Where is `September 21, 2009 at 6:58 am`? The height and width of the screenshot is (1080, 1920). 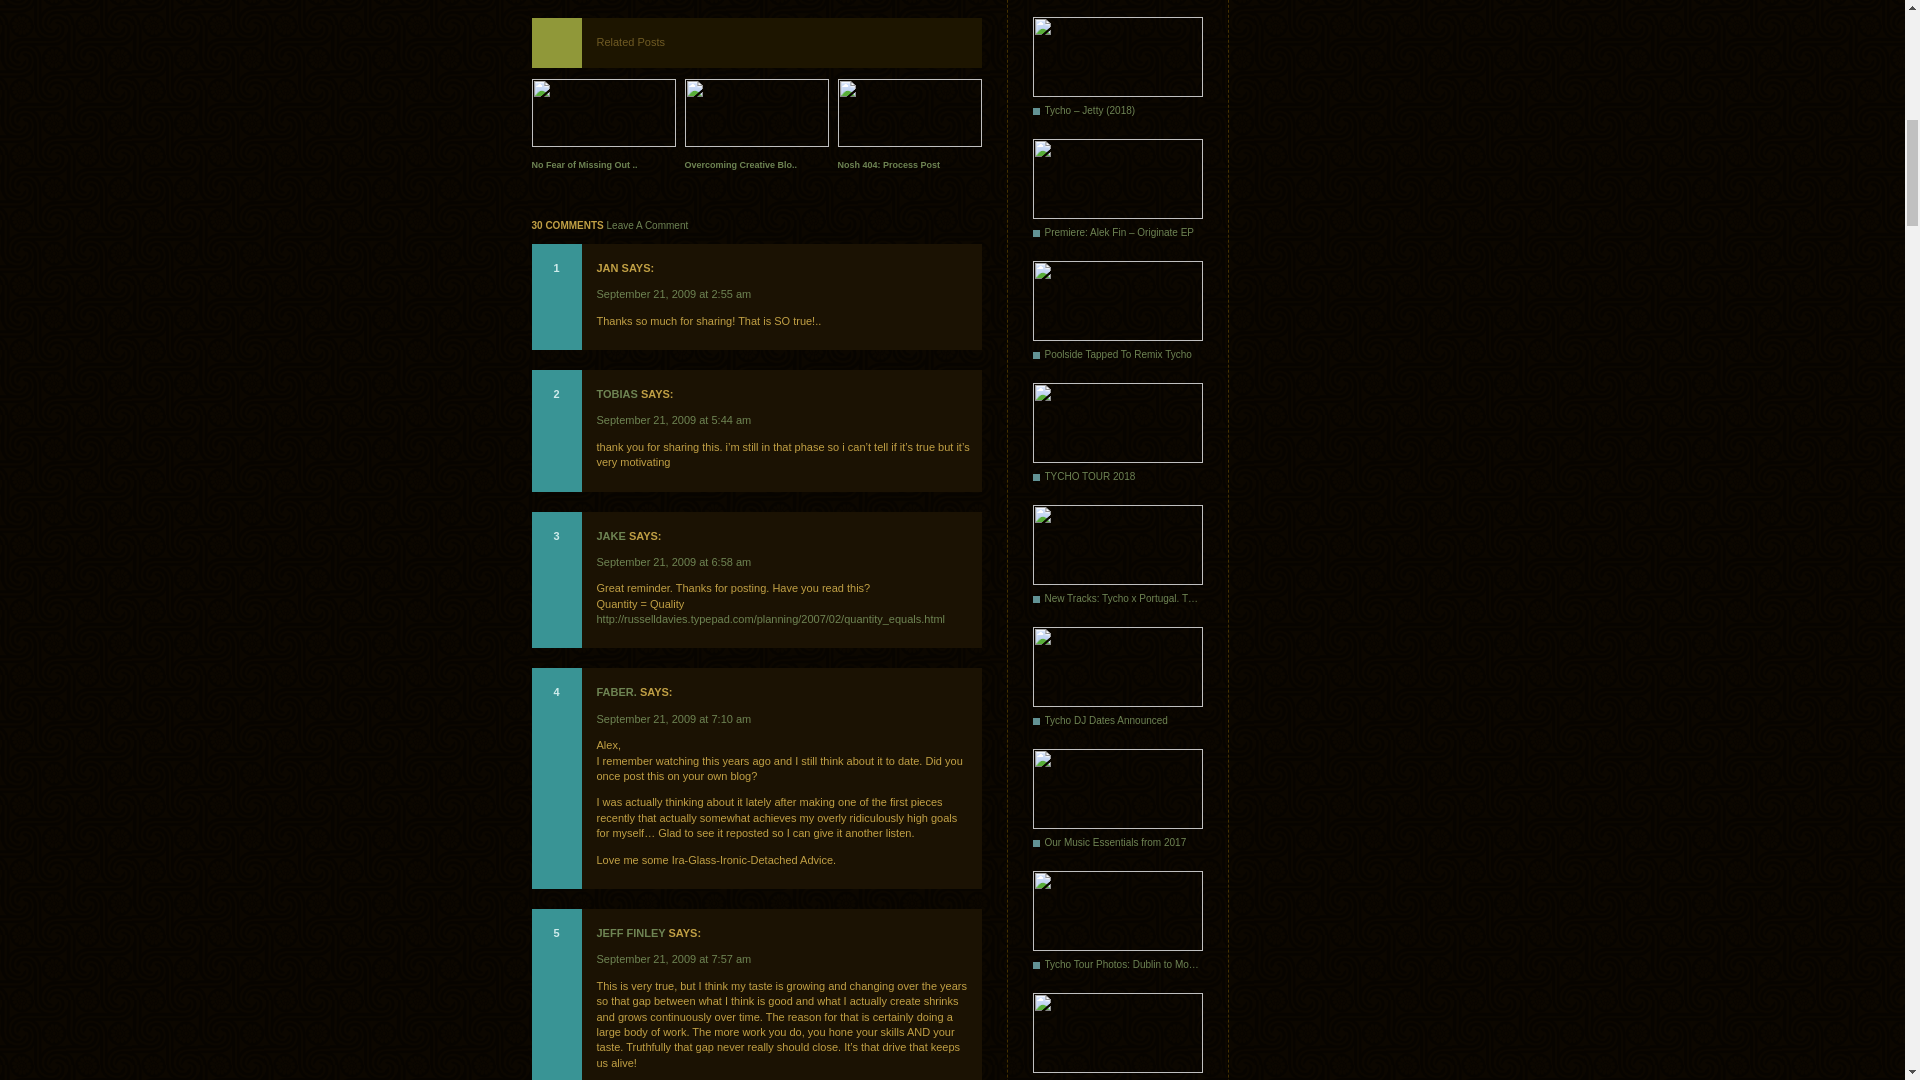 September 21, 2009 at 6:58 am is located at coordinates (672, 562).